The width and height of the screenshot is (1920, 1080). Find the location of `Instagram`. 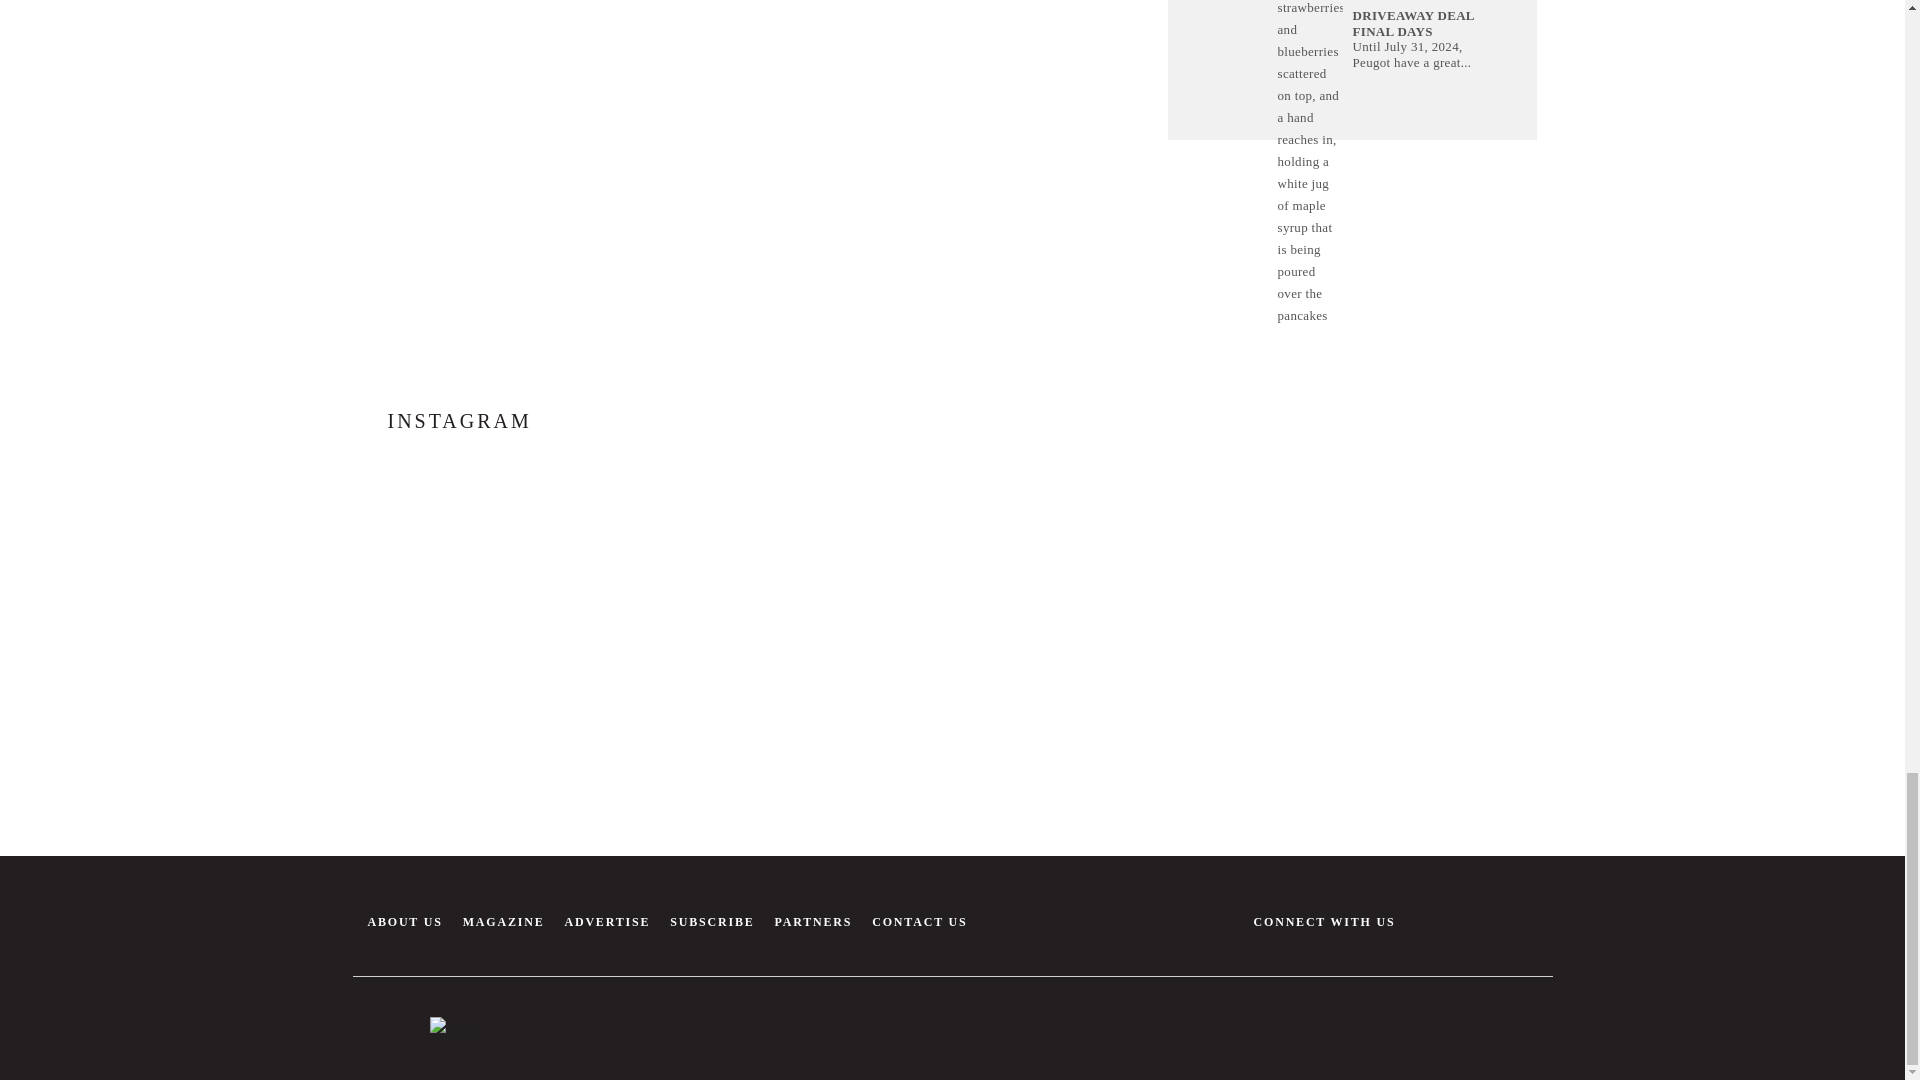

Instagram is located at coordinates (1466, 914).